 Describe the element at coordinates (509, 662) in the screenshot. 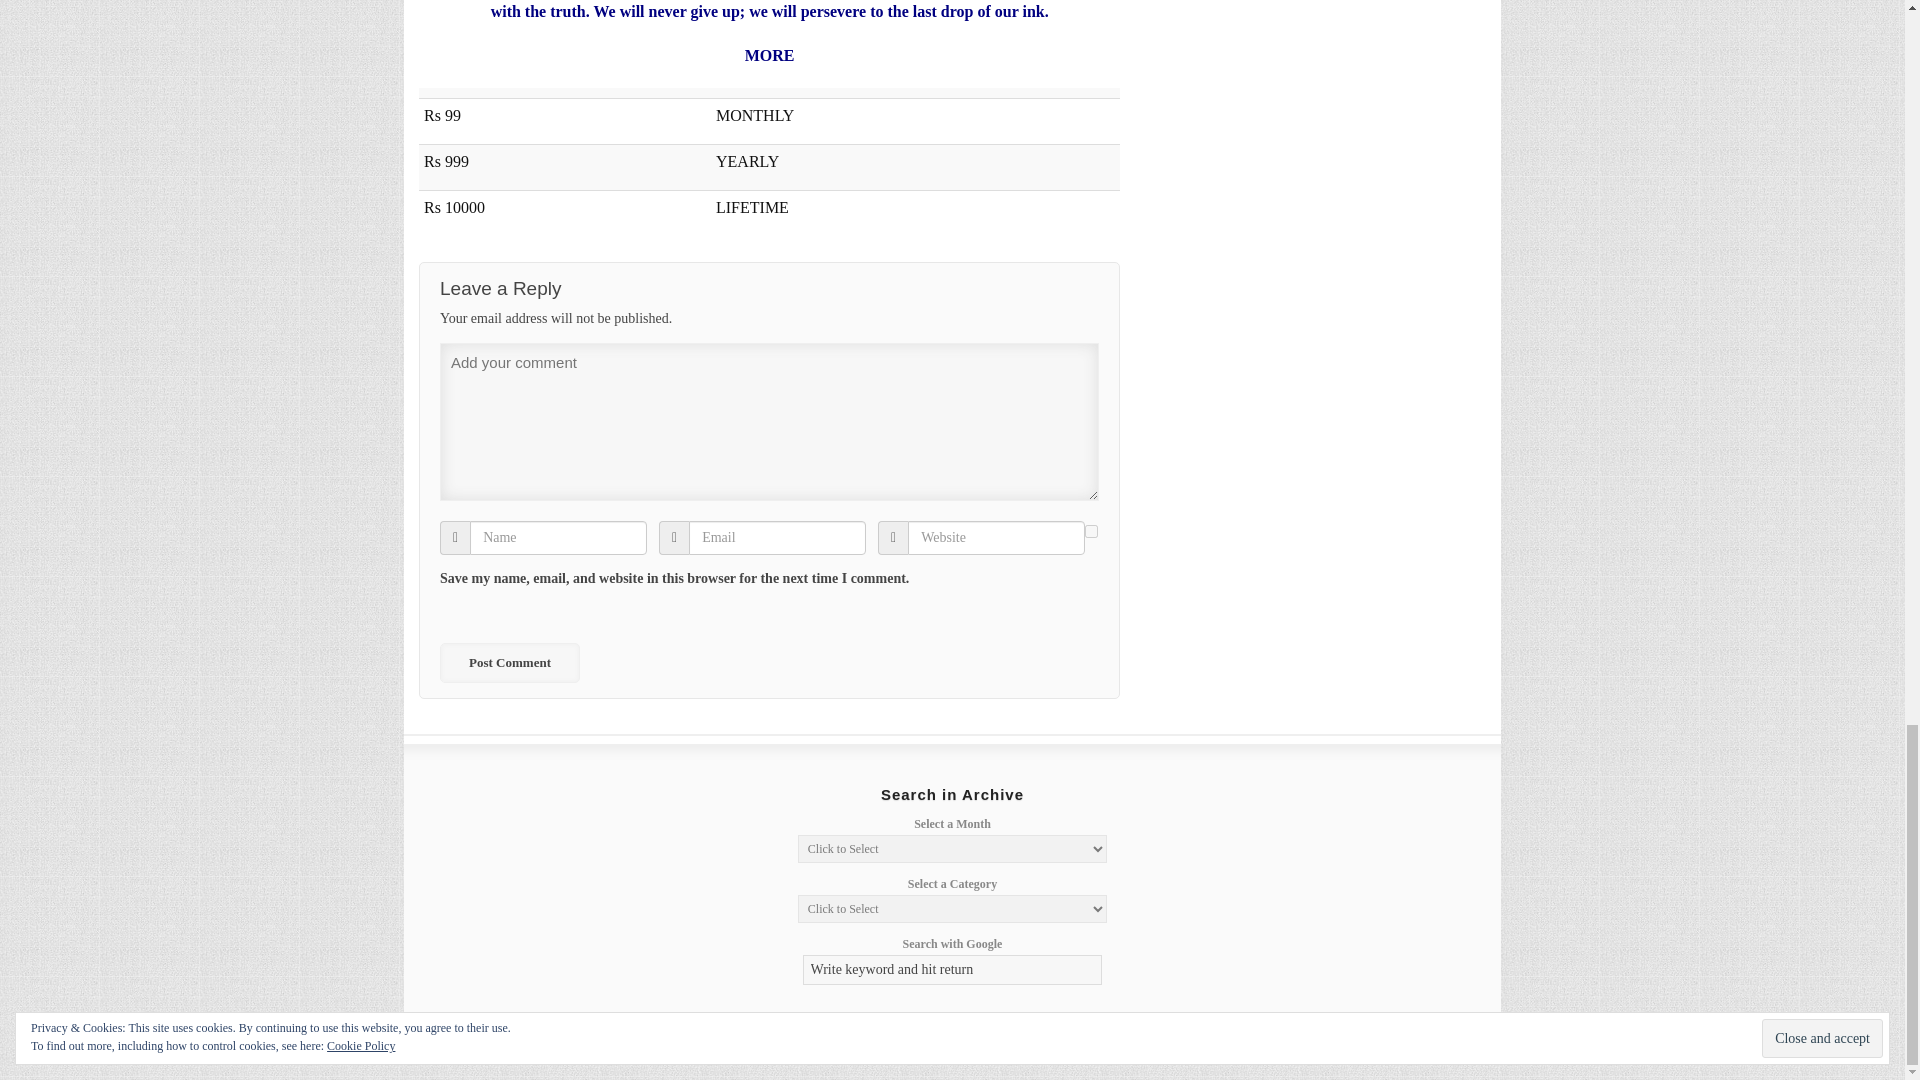

I see `Post Comment` at that location.